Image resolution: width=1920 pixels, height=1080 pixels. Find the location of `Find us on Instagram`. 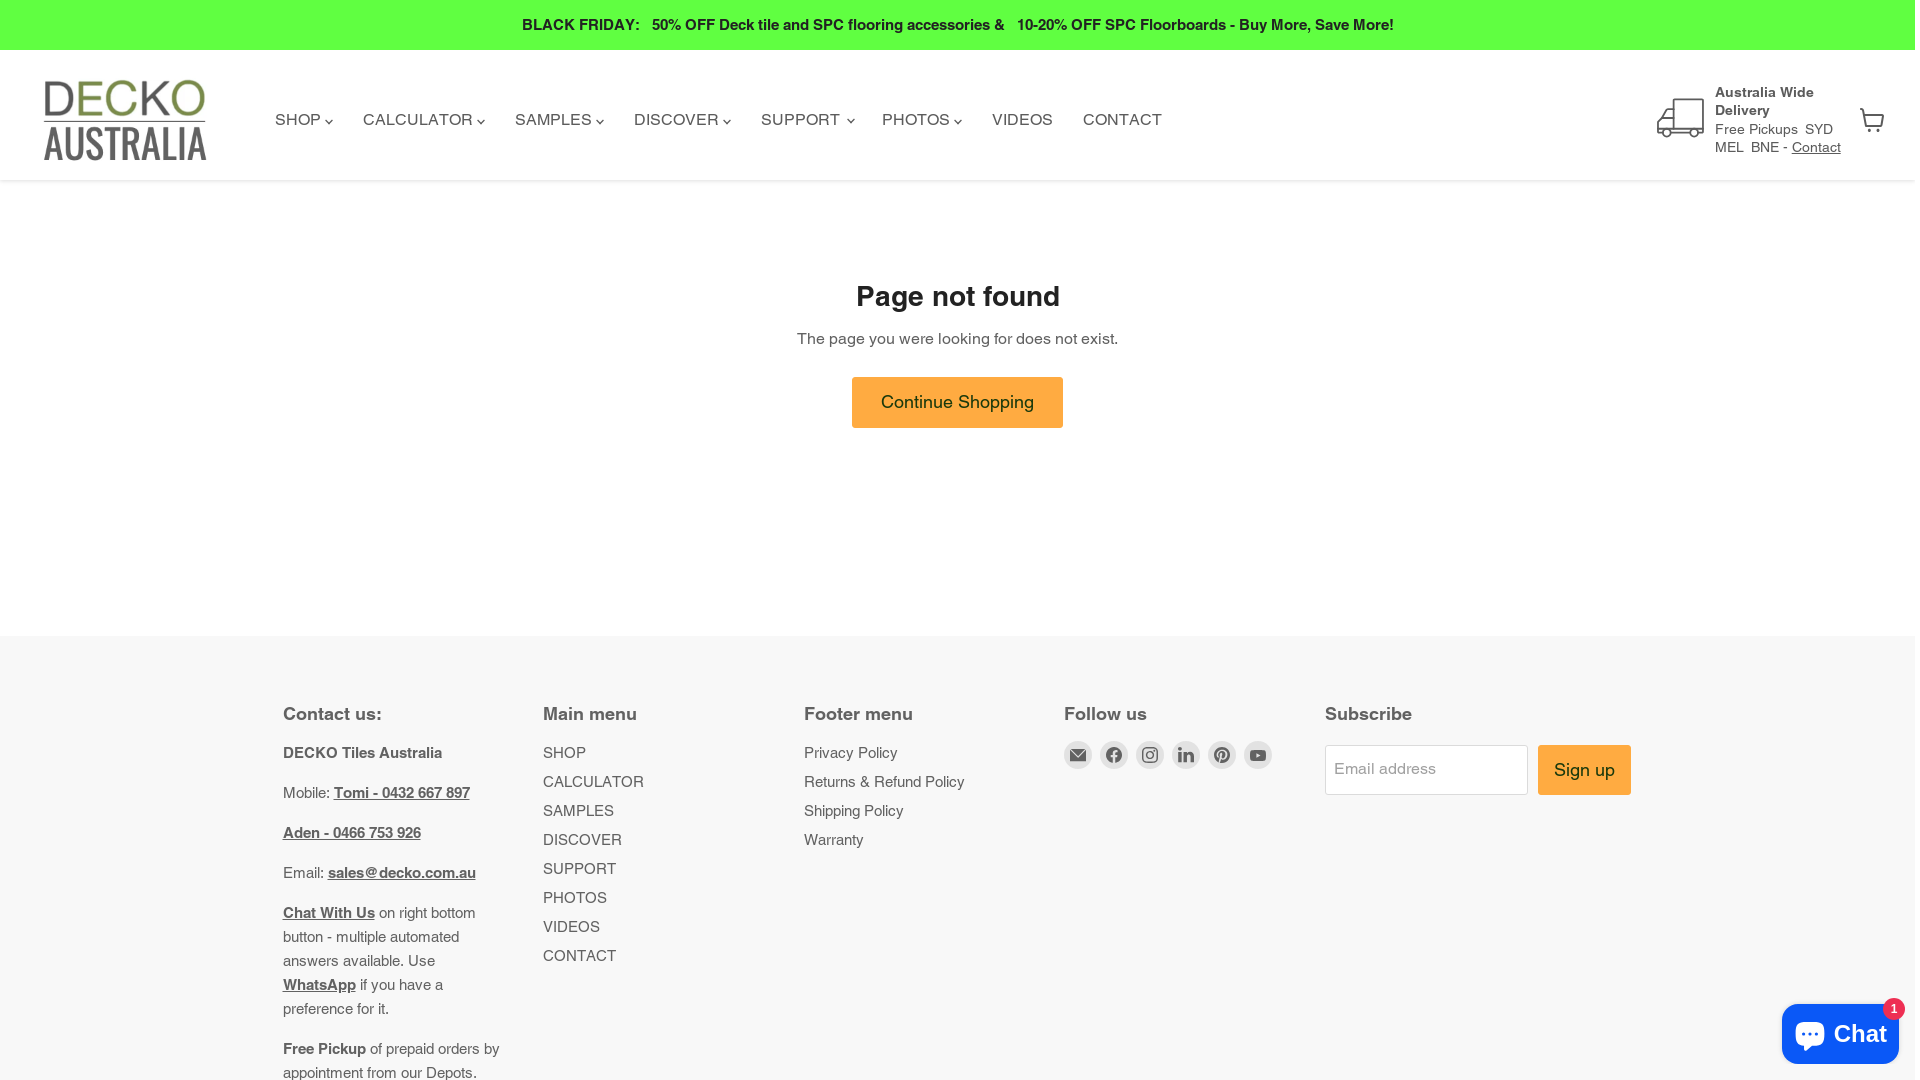

Find us on Instagram is located at coordinates (1150, 755).